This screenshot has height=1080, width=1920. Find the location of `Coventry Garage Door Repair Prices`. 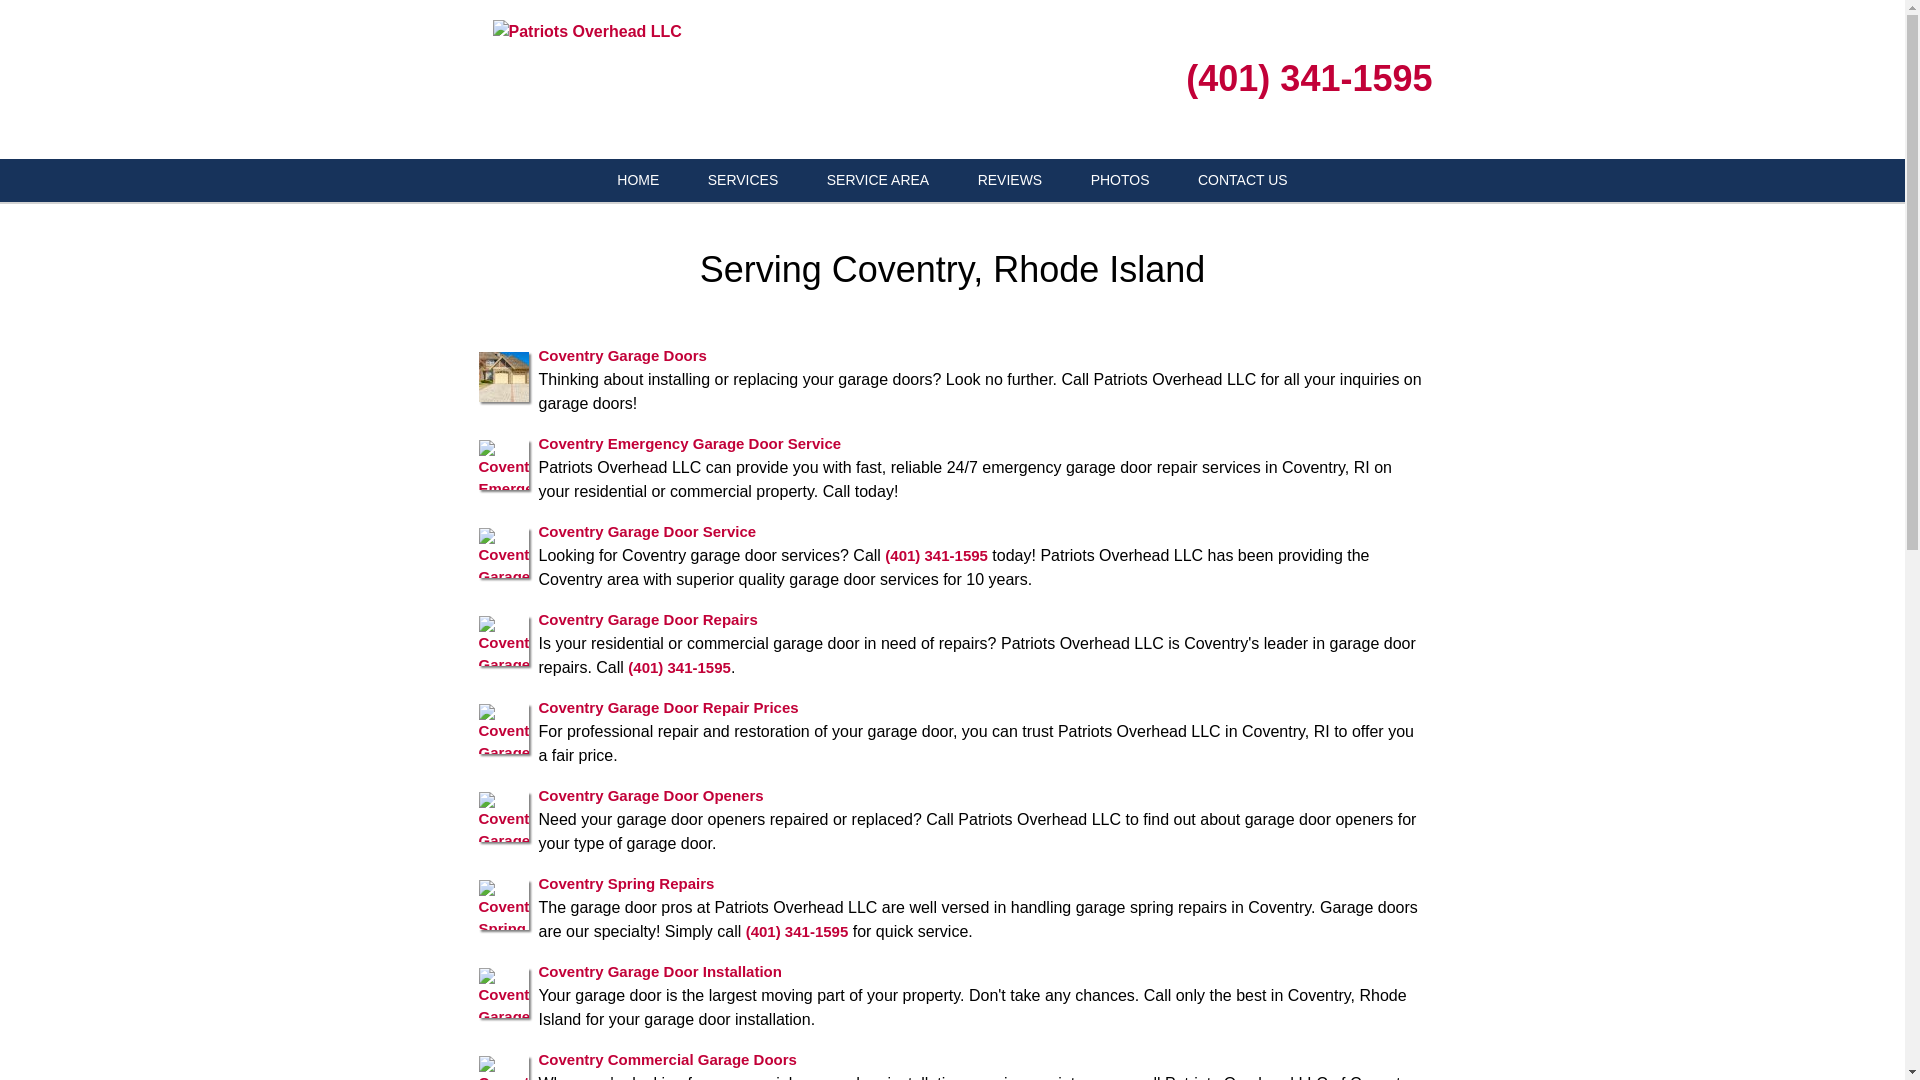

Coventry Garage Door Repair Prices is located at coordinates (668, 706).